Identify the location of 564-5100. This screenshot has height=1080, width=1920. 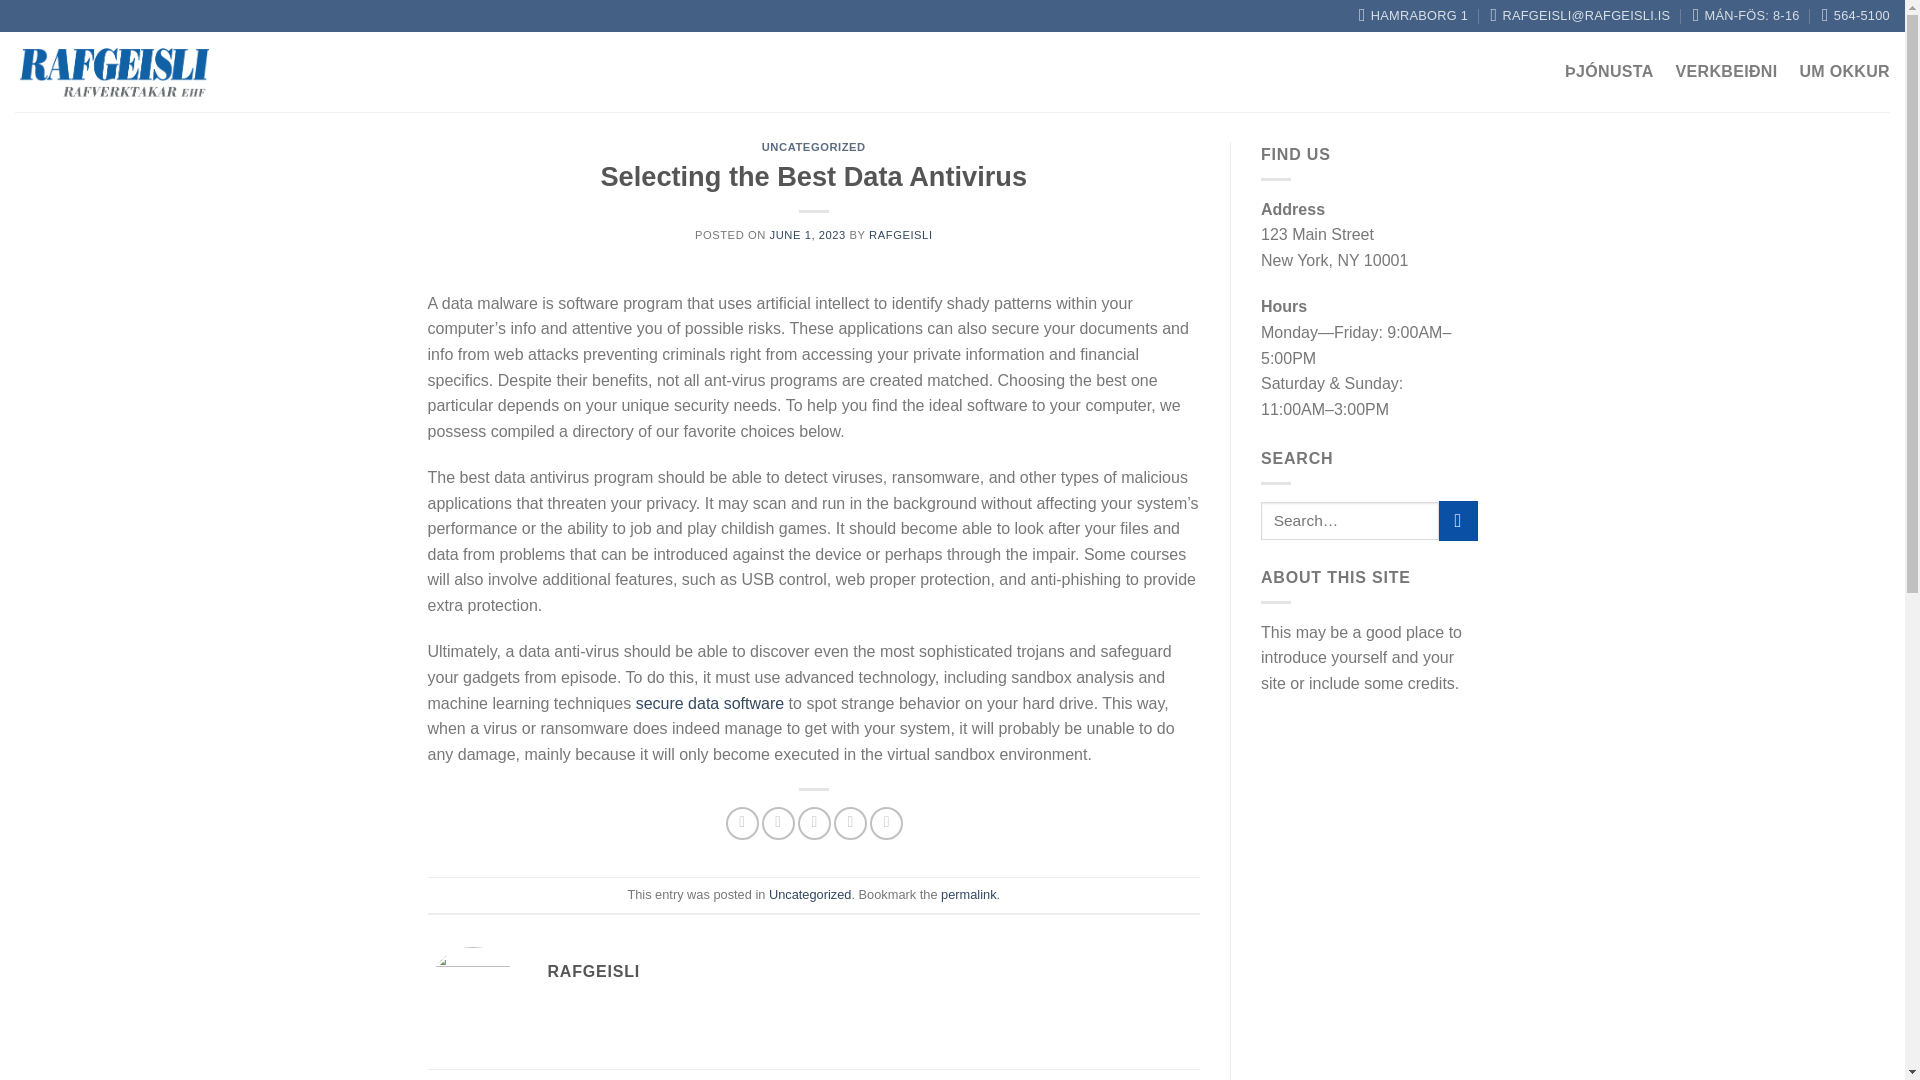
(1856, 16).